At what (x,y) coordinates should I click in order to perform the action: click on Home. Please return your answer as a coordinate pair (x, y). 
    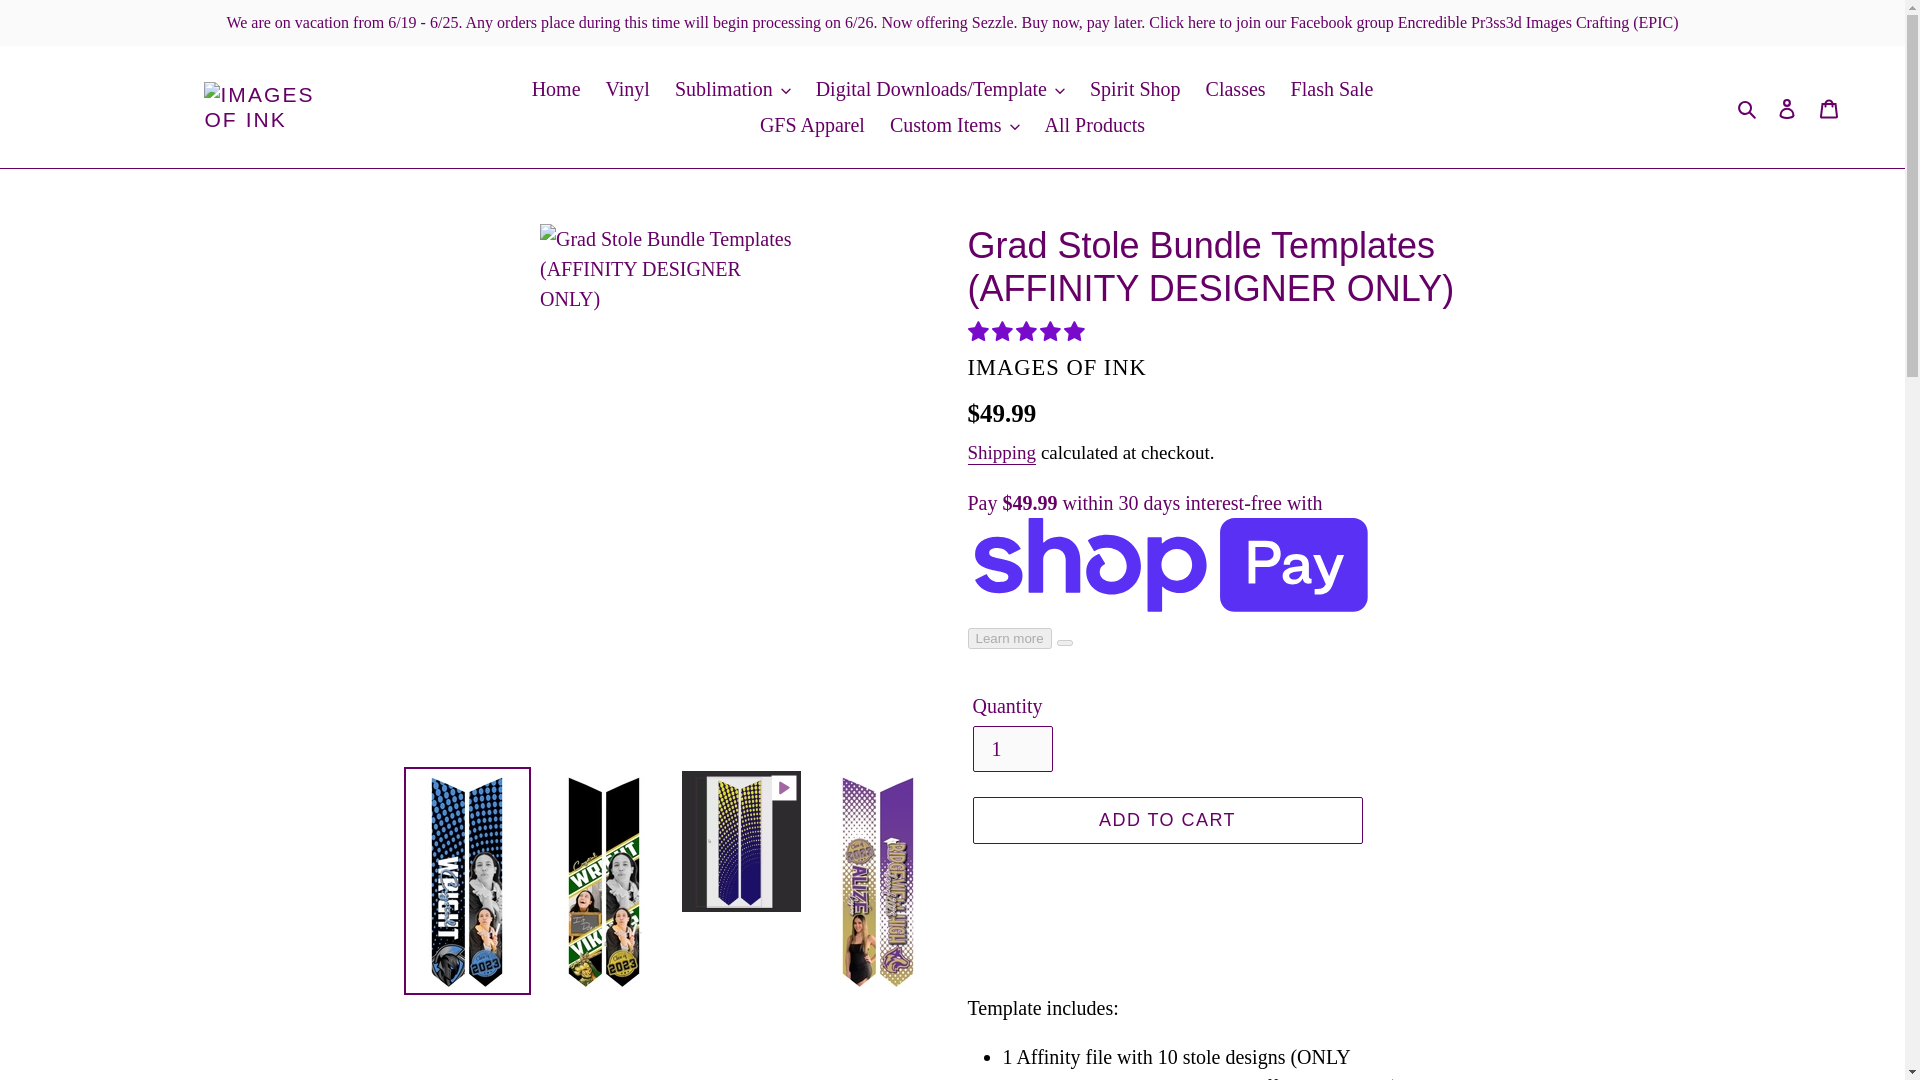
    Looking at the image, I should click on (556, 88).